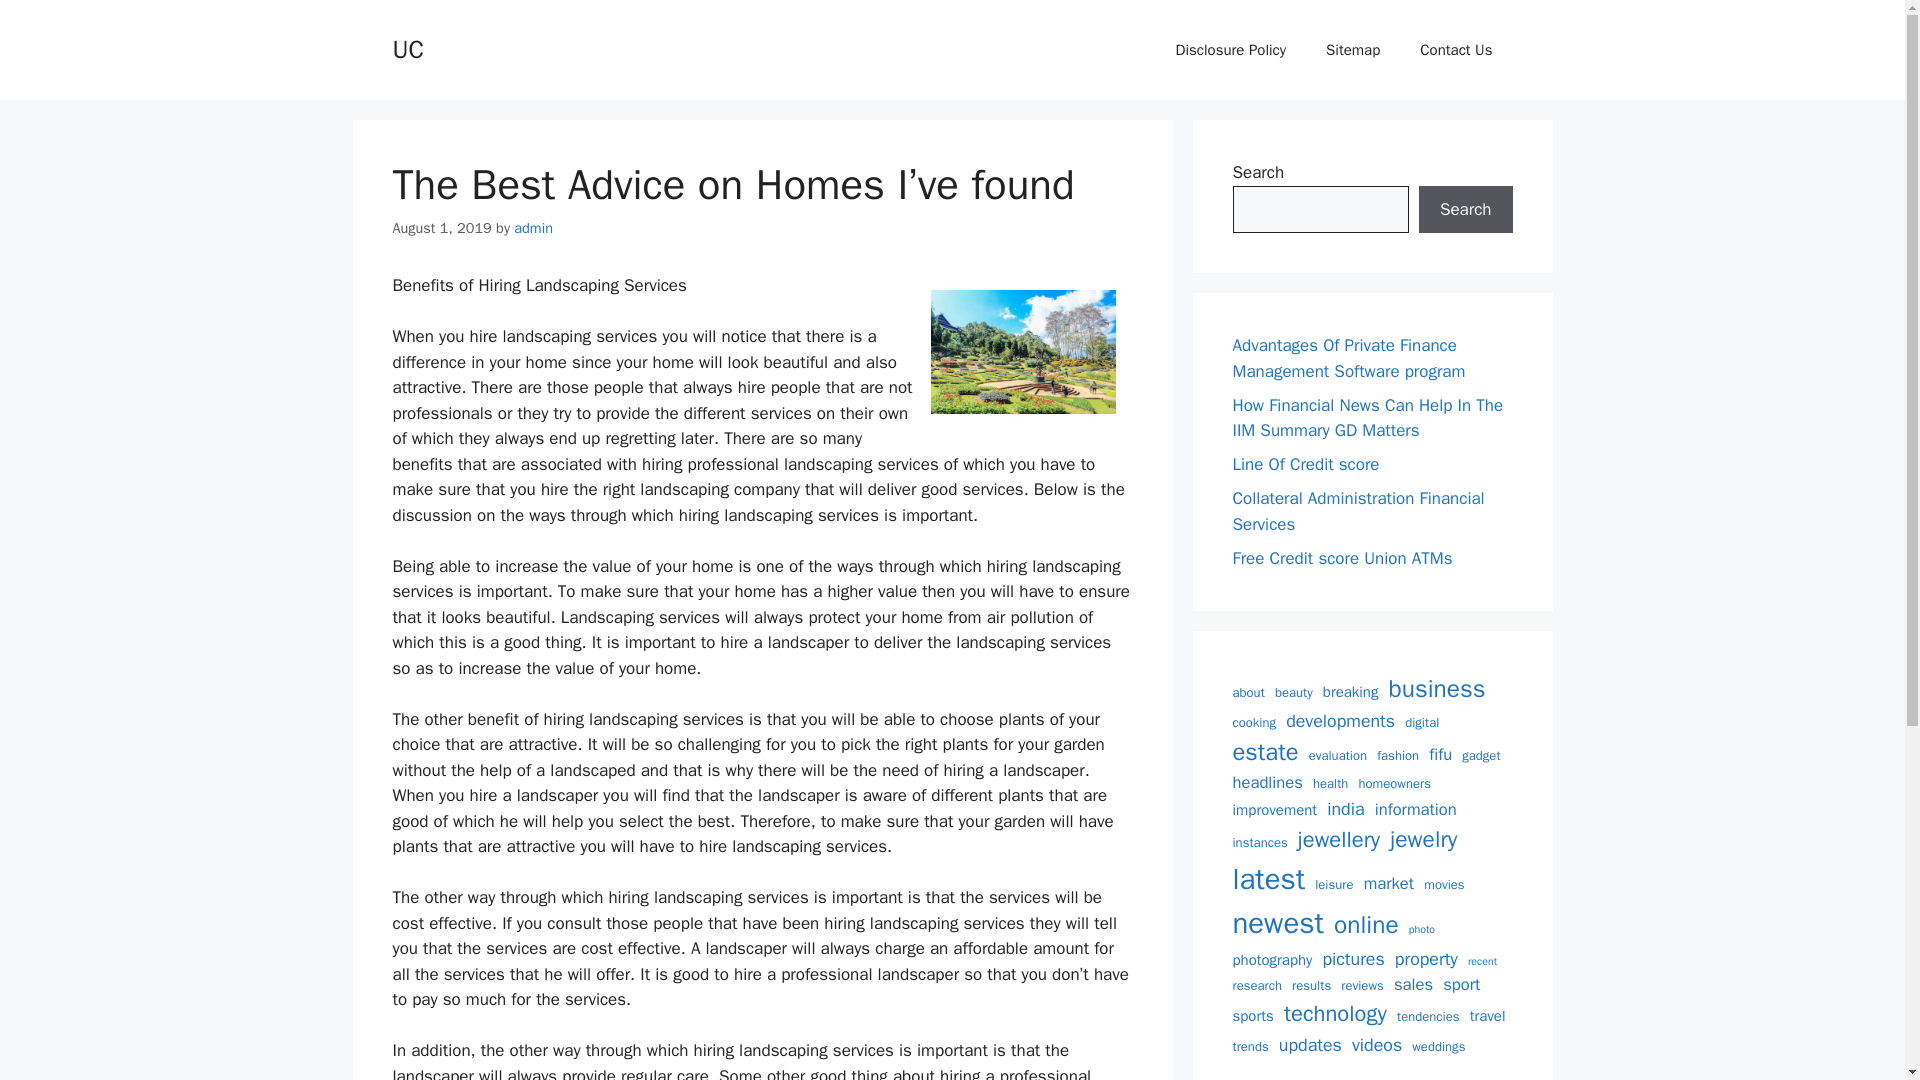 The image size is (1920, 1080). What do you see at coordinates (1422, 722) in the screenshot?
I see `digital` at bounding box center [1422, 722].